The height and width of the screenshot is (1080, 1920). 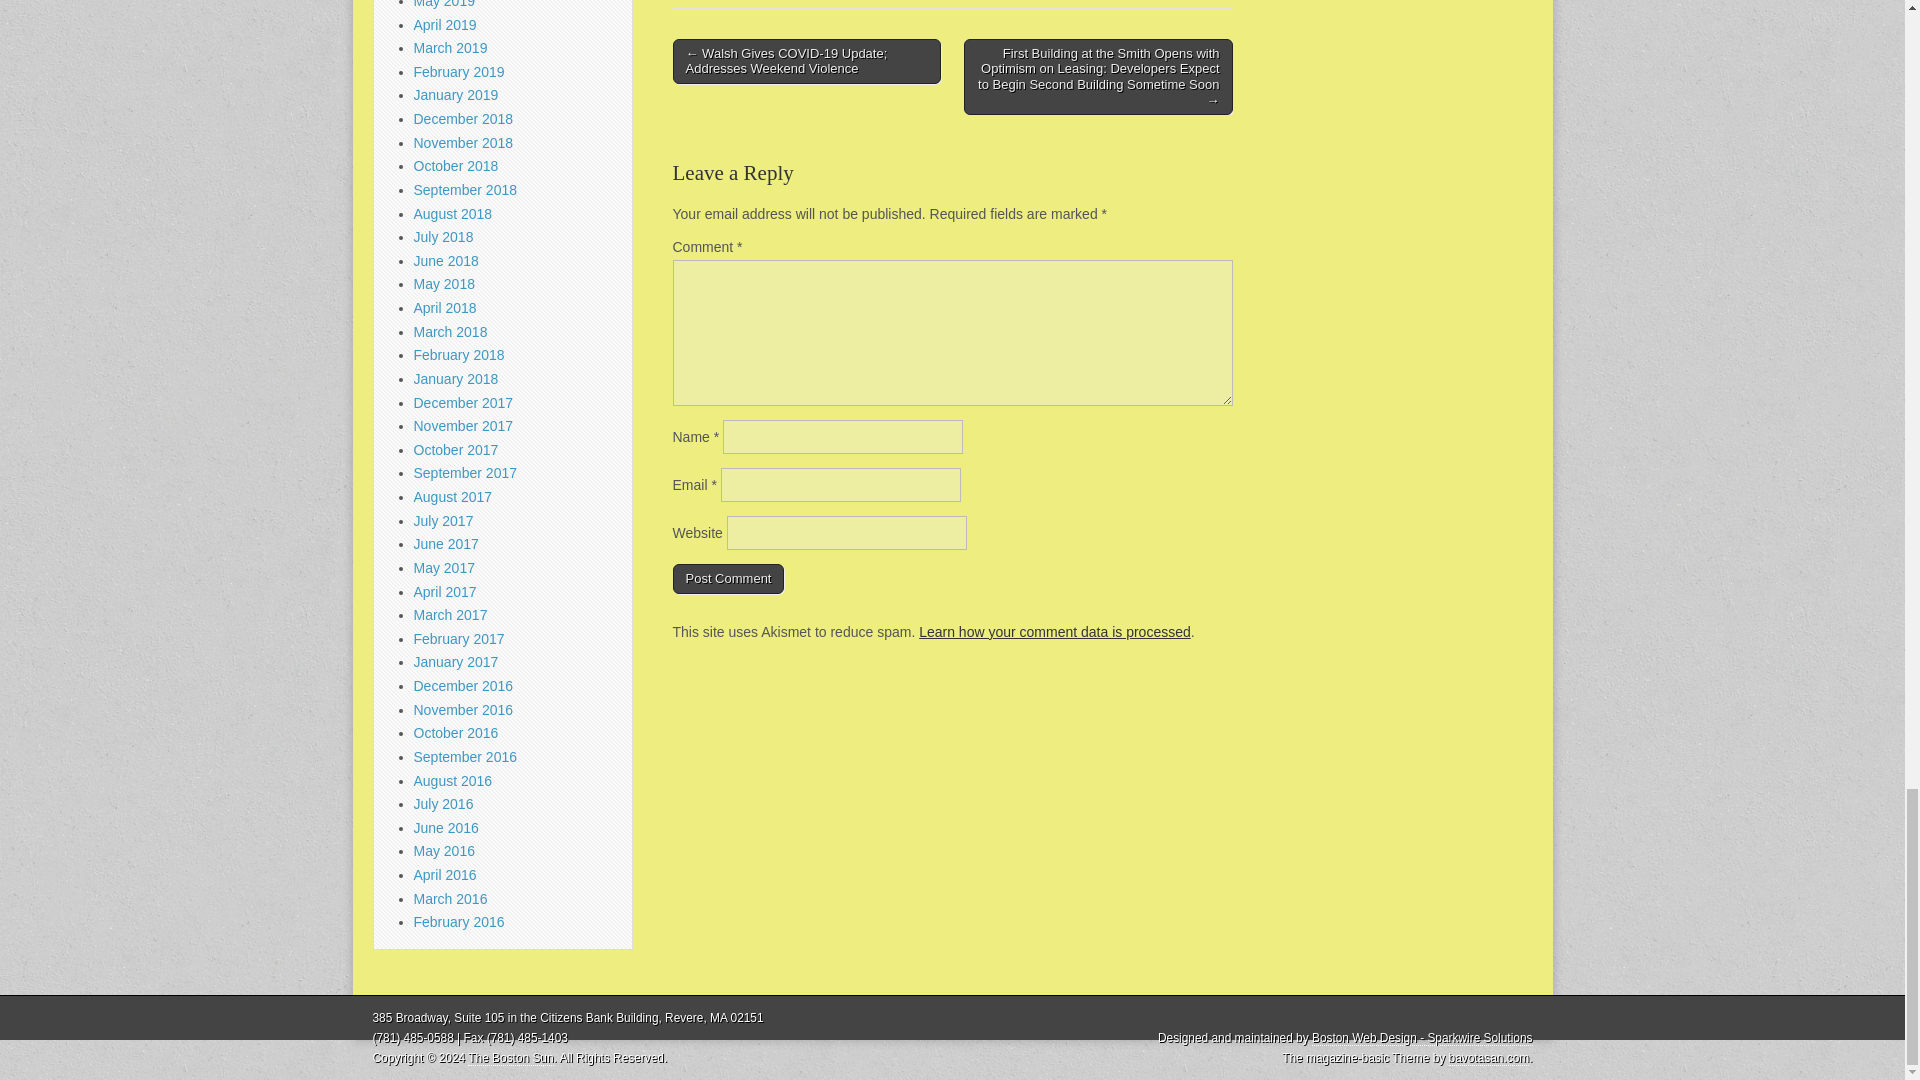 What do you see at coordinates (728, 578) in the screenshot?
I see `Post Comment` at bounding box center [728, 578].